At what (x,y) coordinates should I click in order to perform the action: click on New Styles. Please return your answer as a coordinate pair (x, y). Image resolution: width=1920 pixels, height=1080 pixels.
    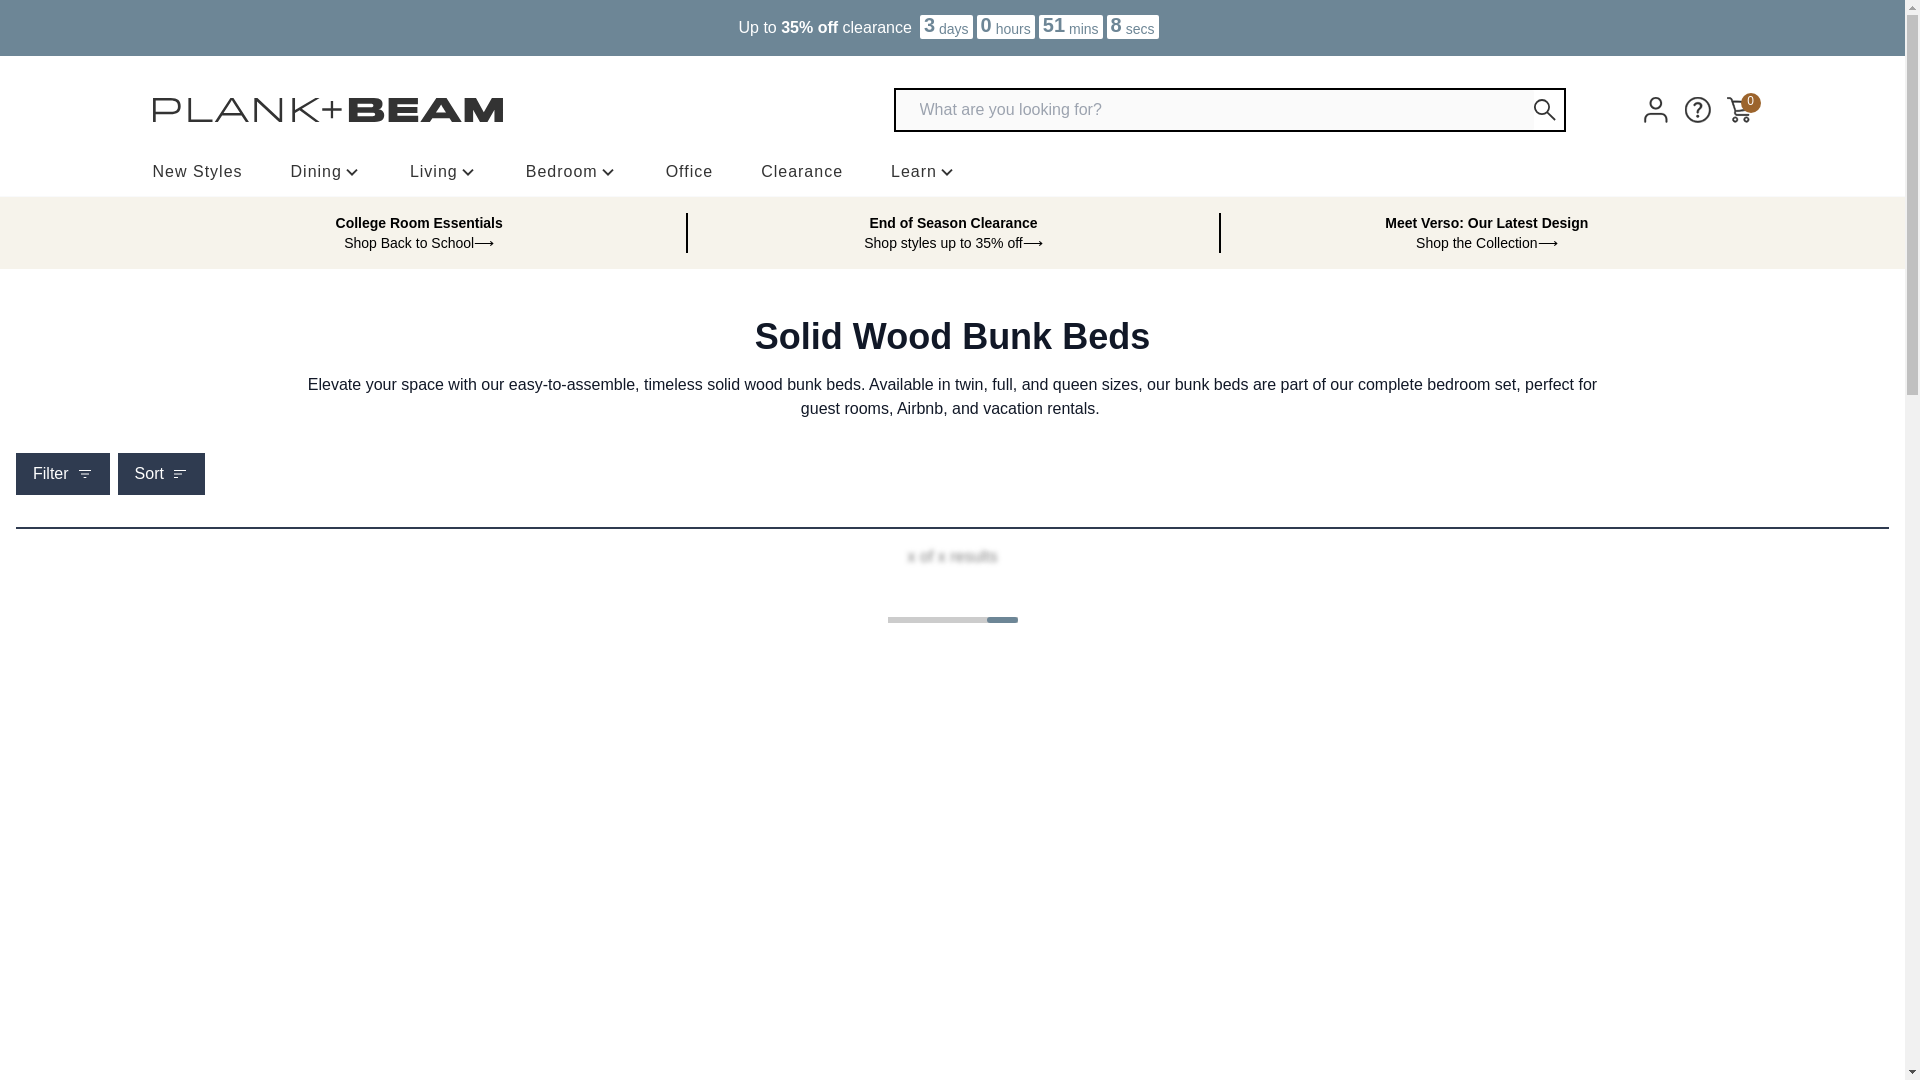
    Looking at the image, I should click on (196, 172).